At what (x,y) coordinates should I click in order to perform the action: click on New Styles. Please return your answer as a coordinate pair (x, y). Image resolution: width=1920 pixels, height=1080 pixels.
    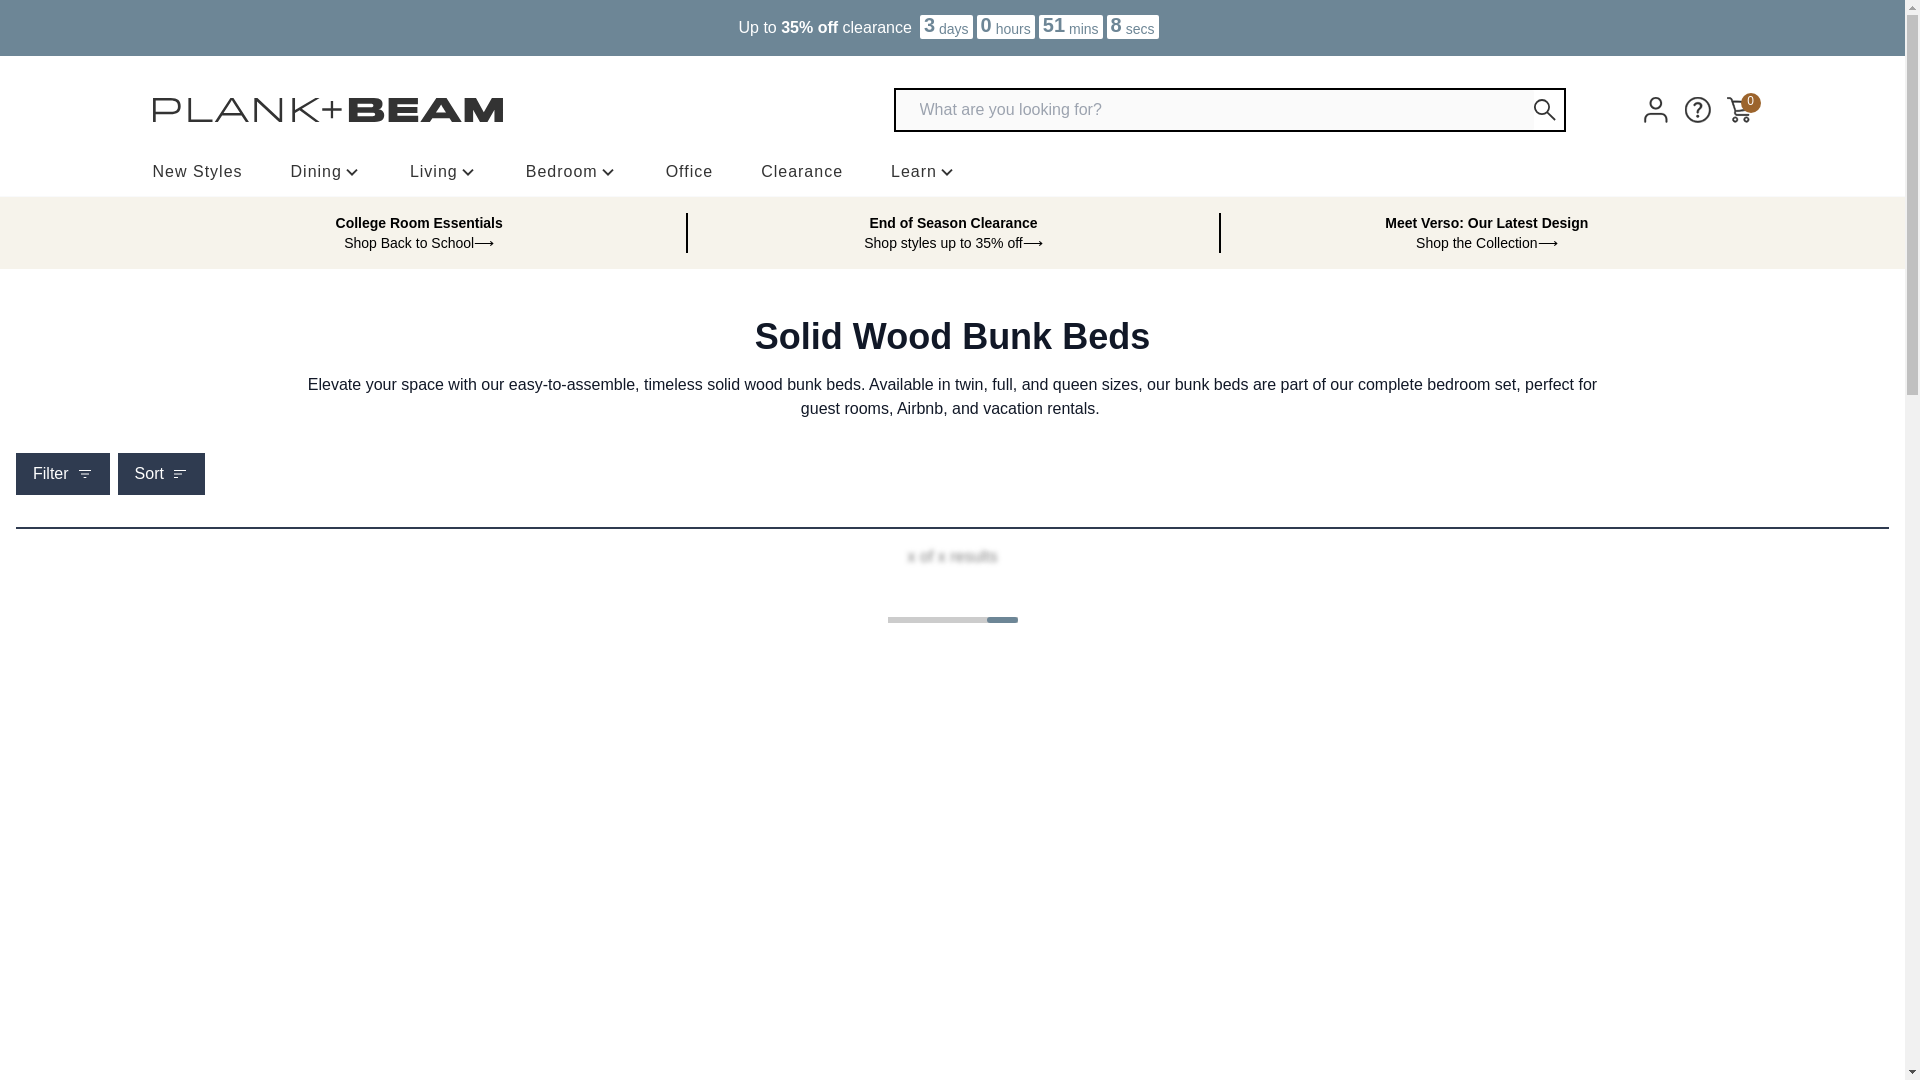
    Looking at the image, I should click on (196, 172).